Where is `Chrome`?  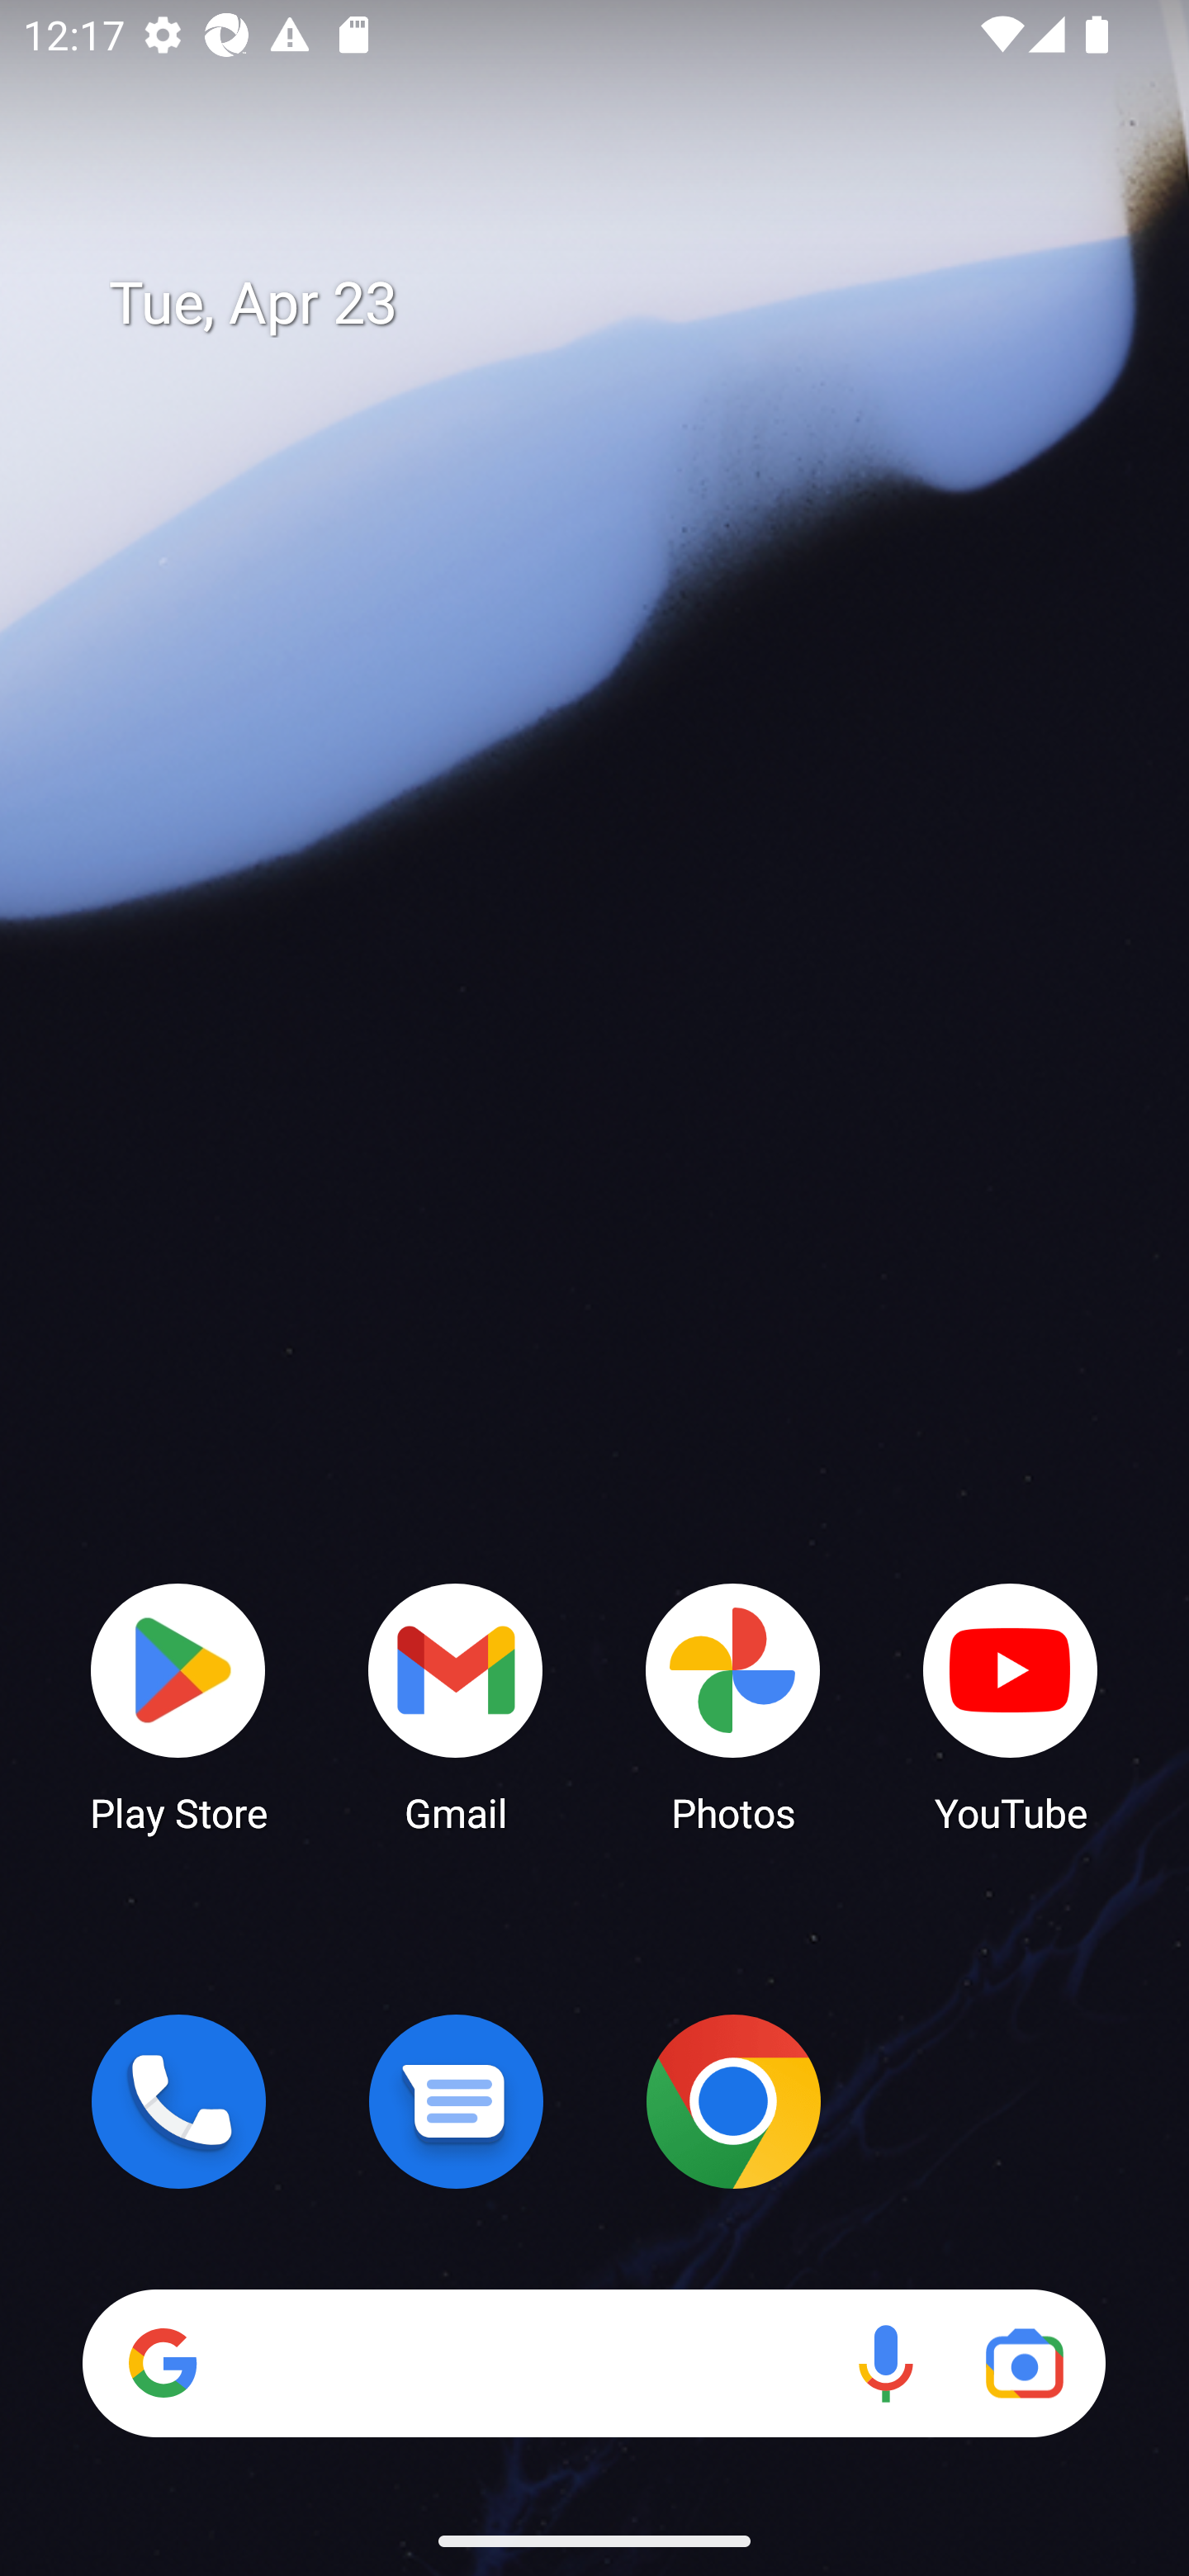 Chrome is located at coordinates (733, 2101).